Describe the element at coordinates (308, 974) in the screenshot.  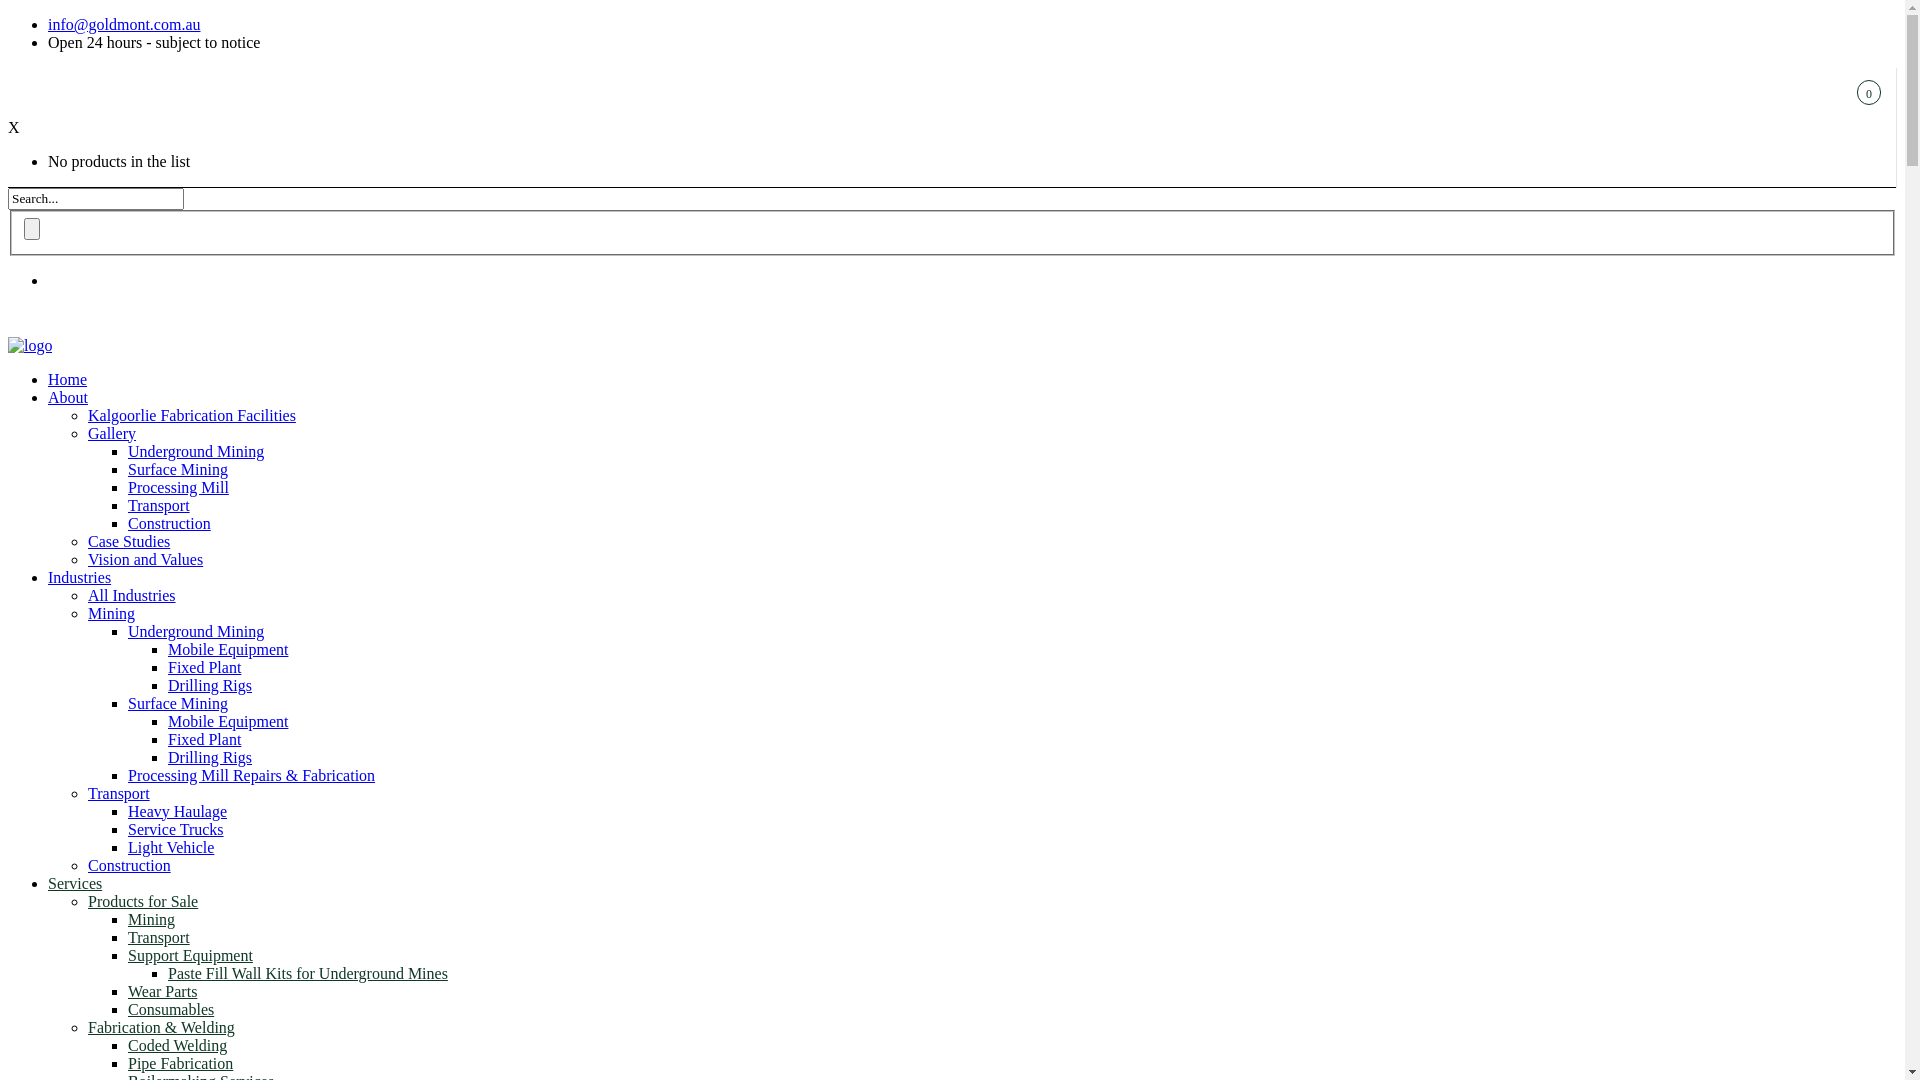
I see `Paste Fill Wall Kits for Underground Mines` at that location.